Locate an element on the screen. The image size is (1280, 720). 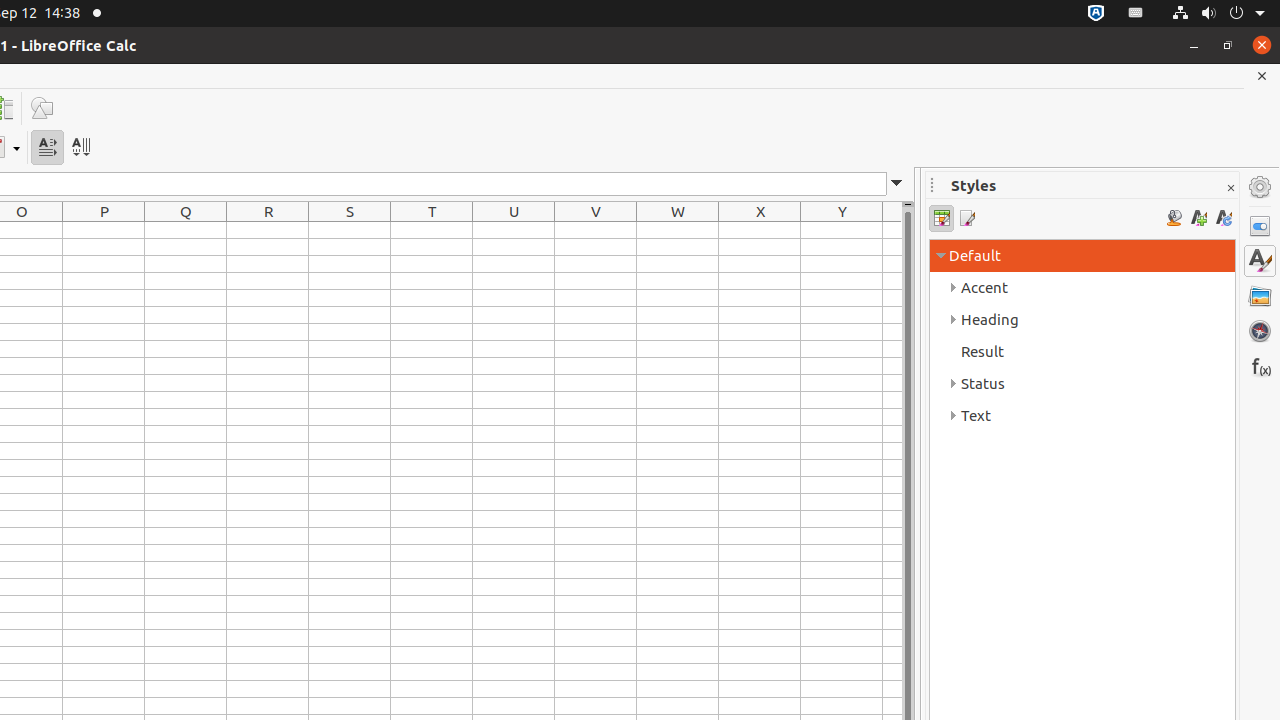
Y1 is located at coordinates (842, 230).